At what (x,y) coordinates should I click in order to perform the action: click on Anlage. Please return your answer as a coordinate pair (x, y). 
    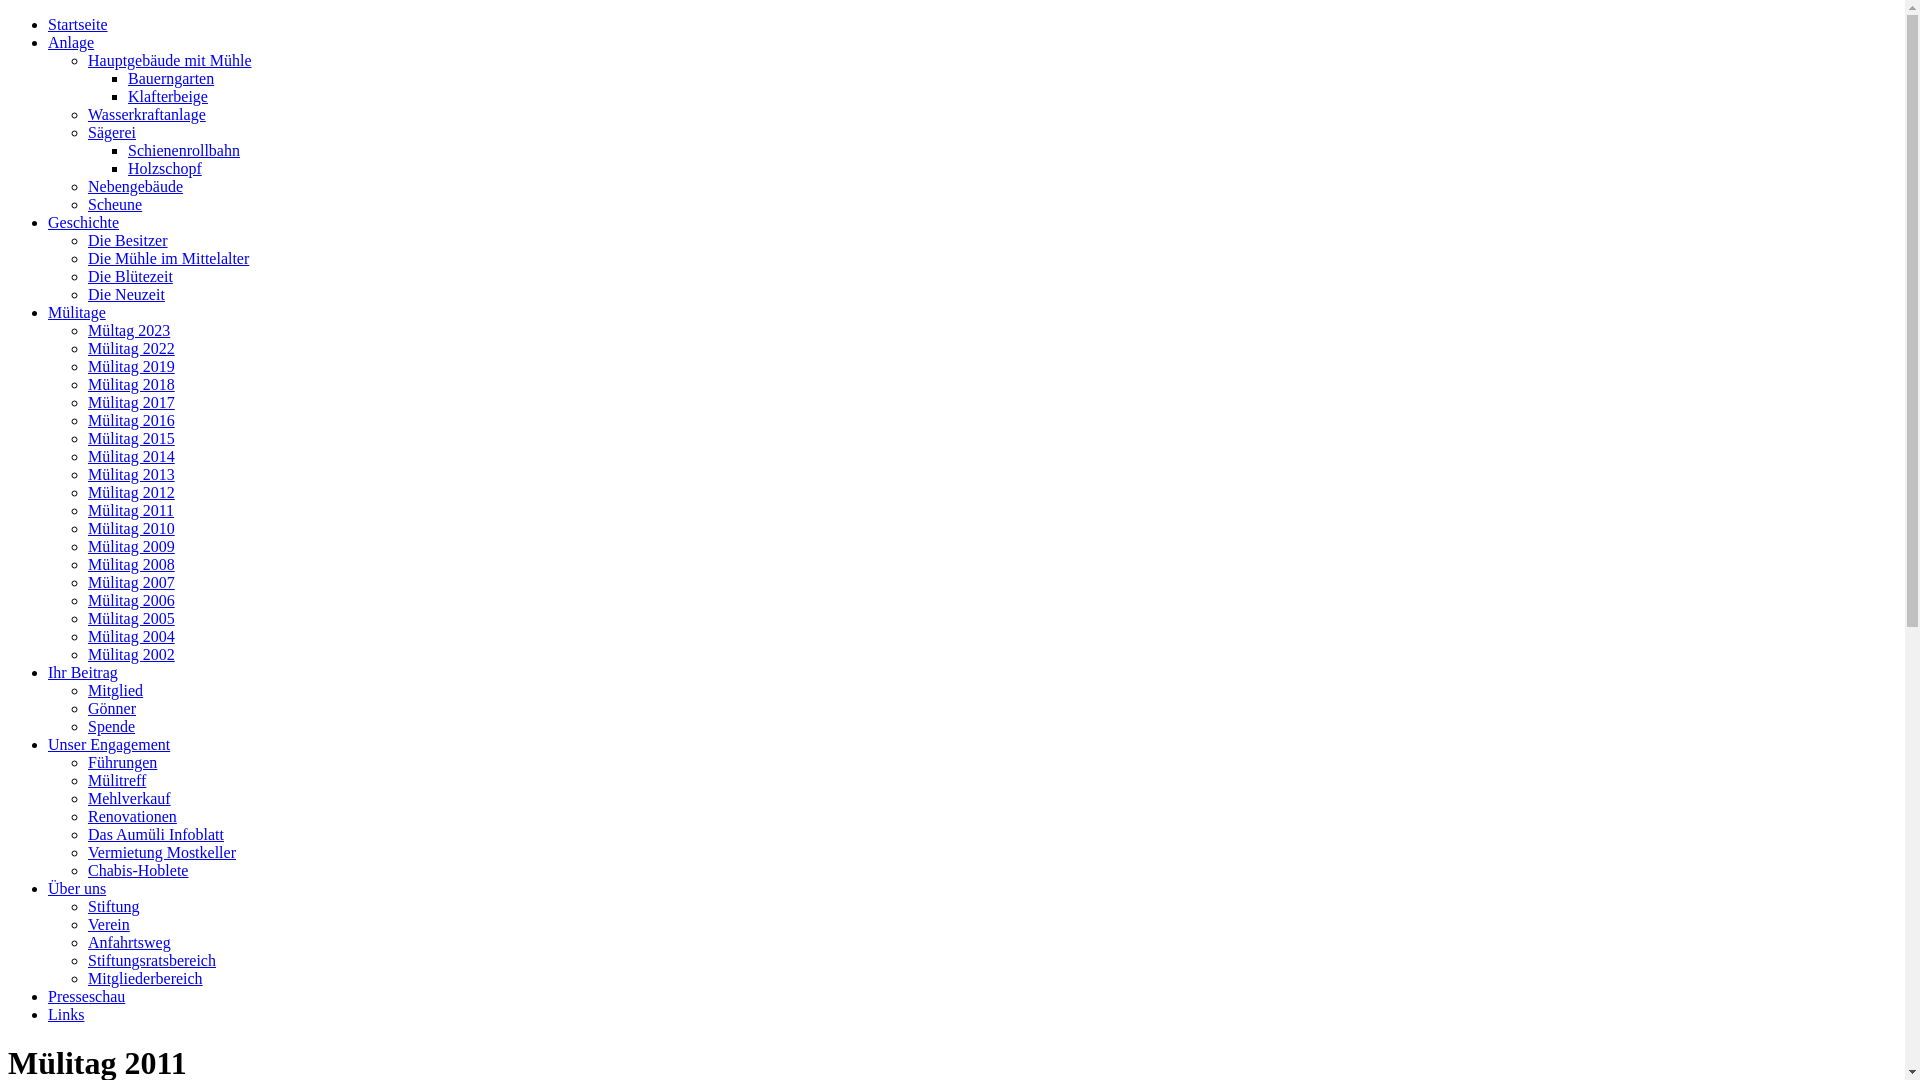
    Looking at the image, I should click on (71, 42).